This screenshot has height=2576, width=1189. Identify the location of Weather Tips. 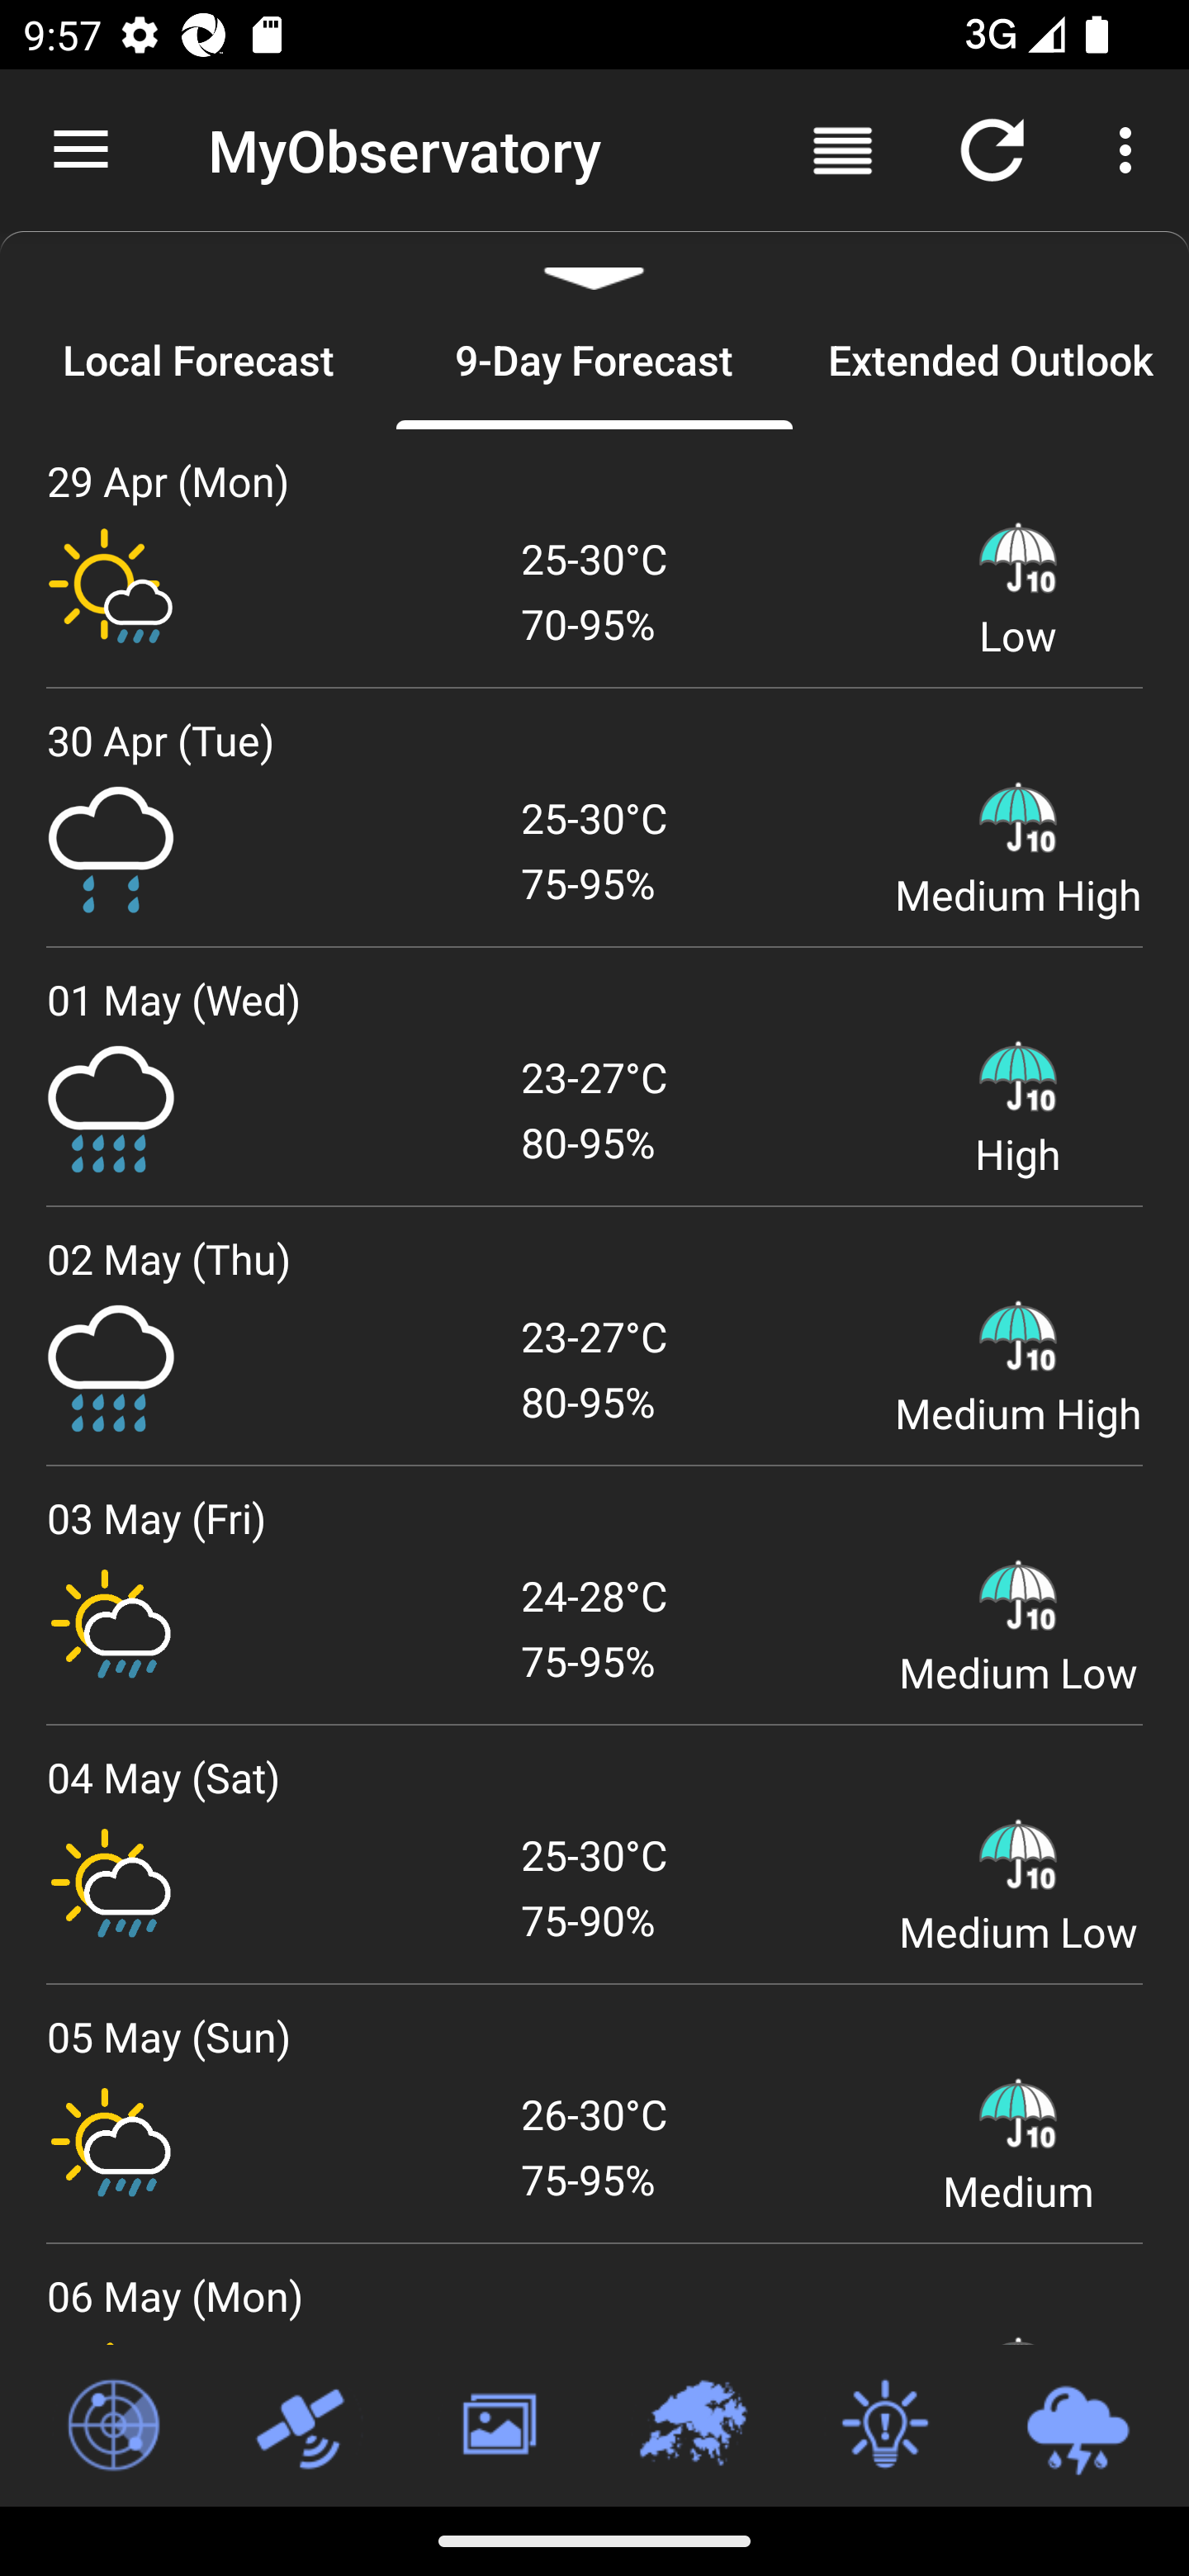
(883, 2426).